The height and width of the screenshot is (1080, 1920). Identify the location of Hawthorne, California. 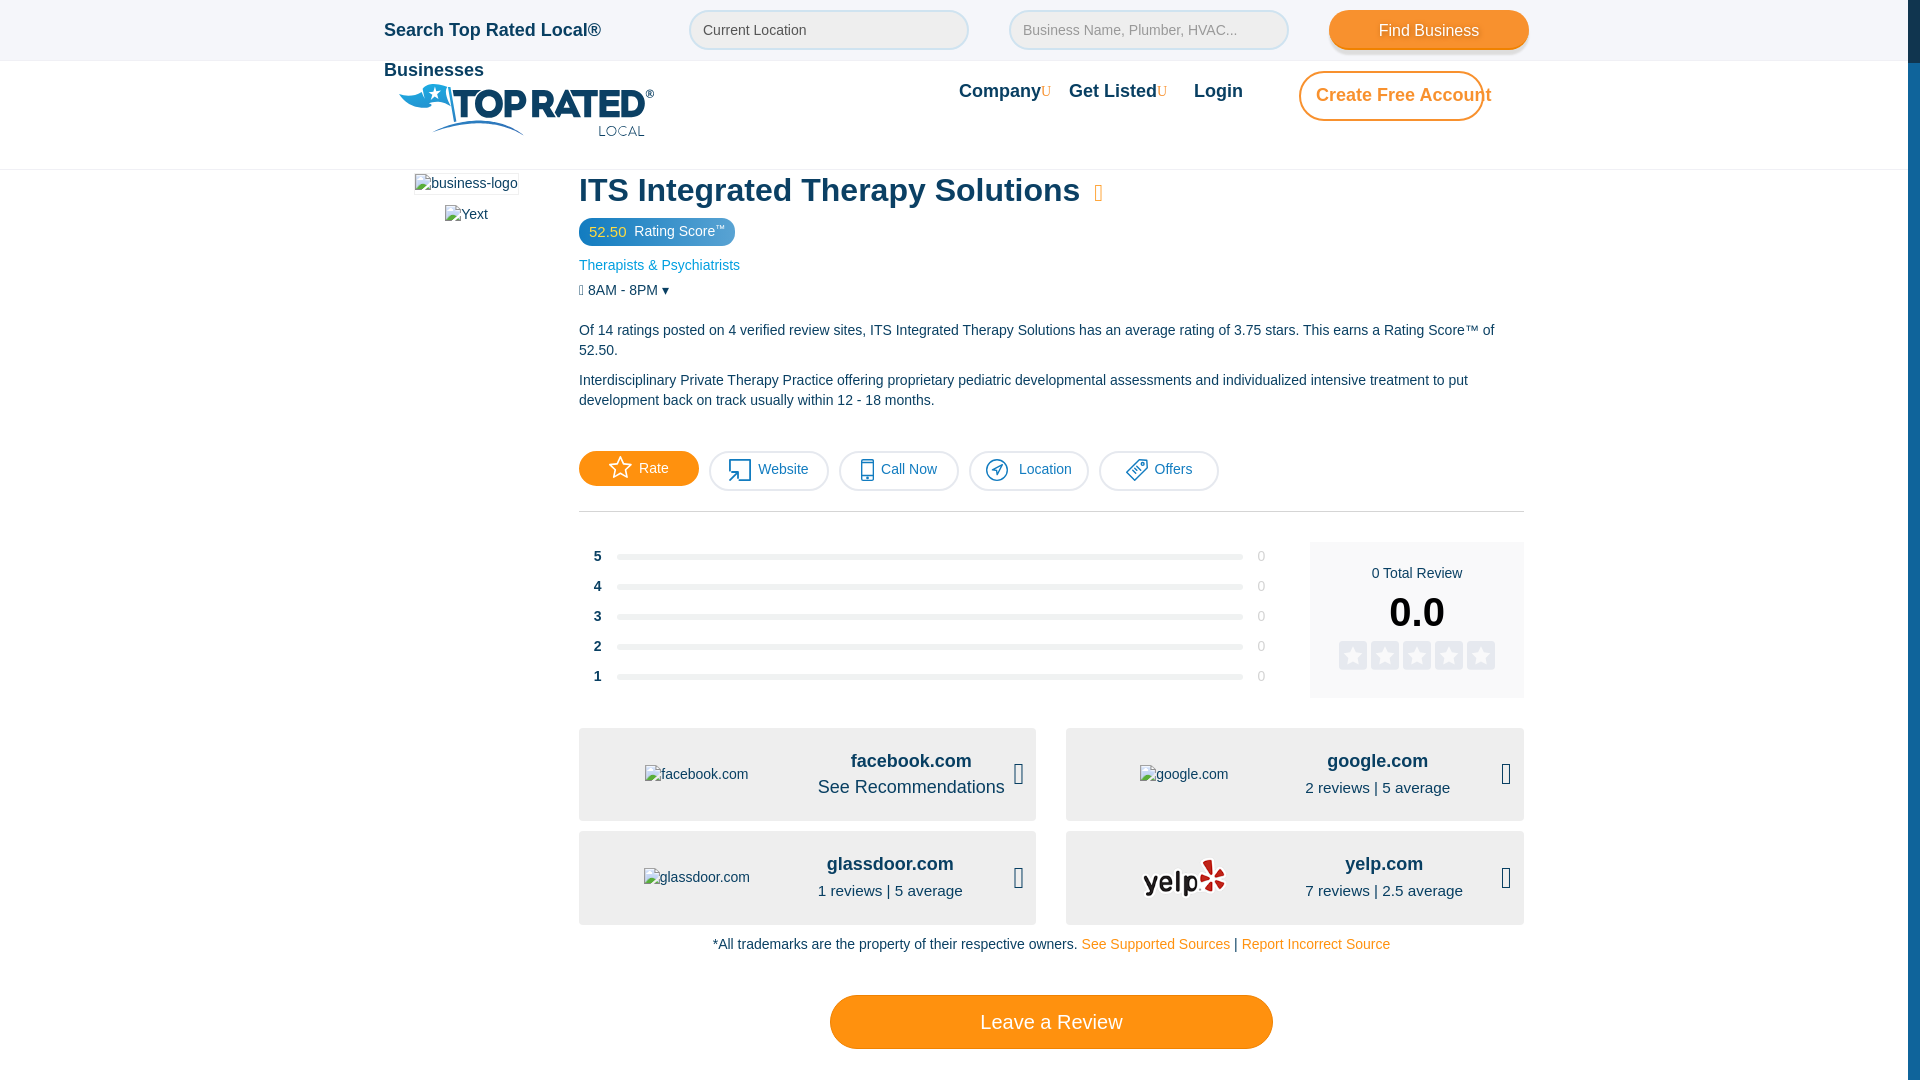
(484, 122).